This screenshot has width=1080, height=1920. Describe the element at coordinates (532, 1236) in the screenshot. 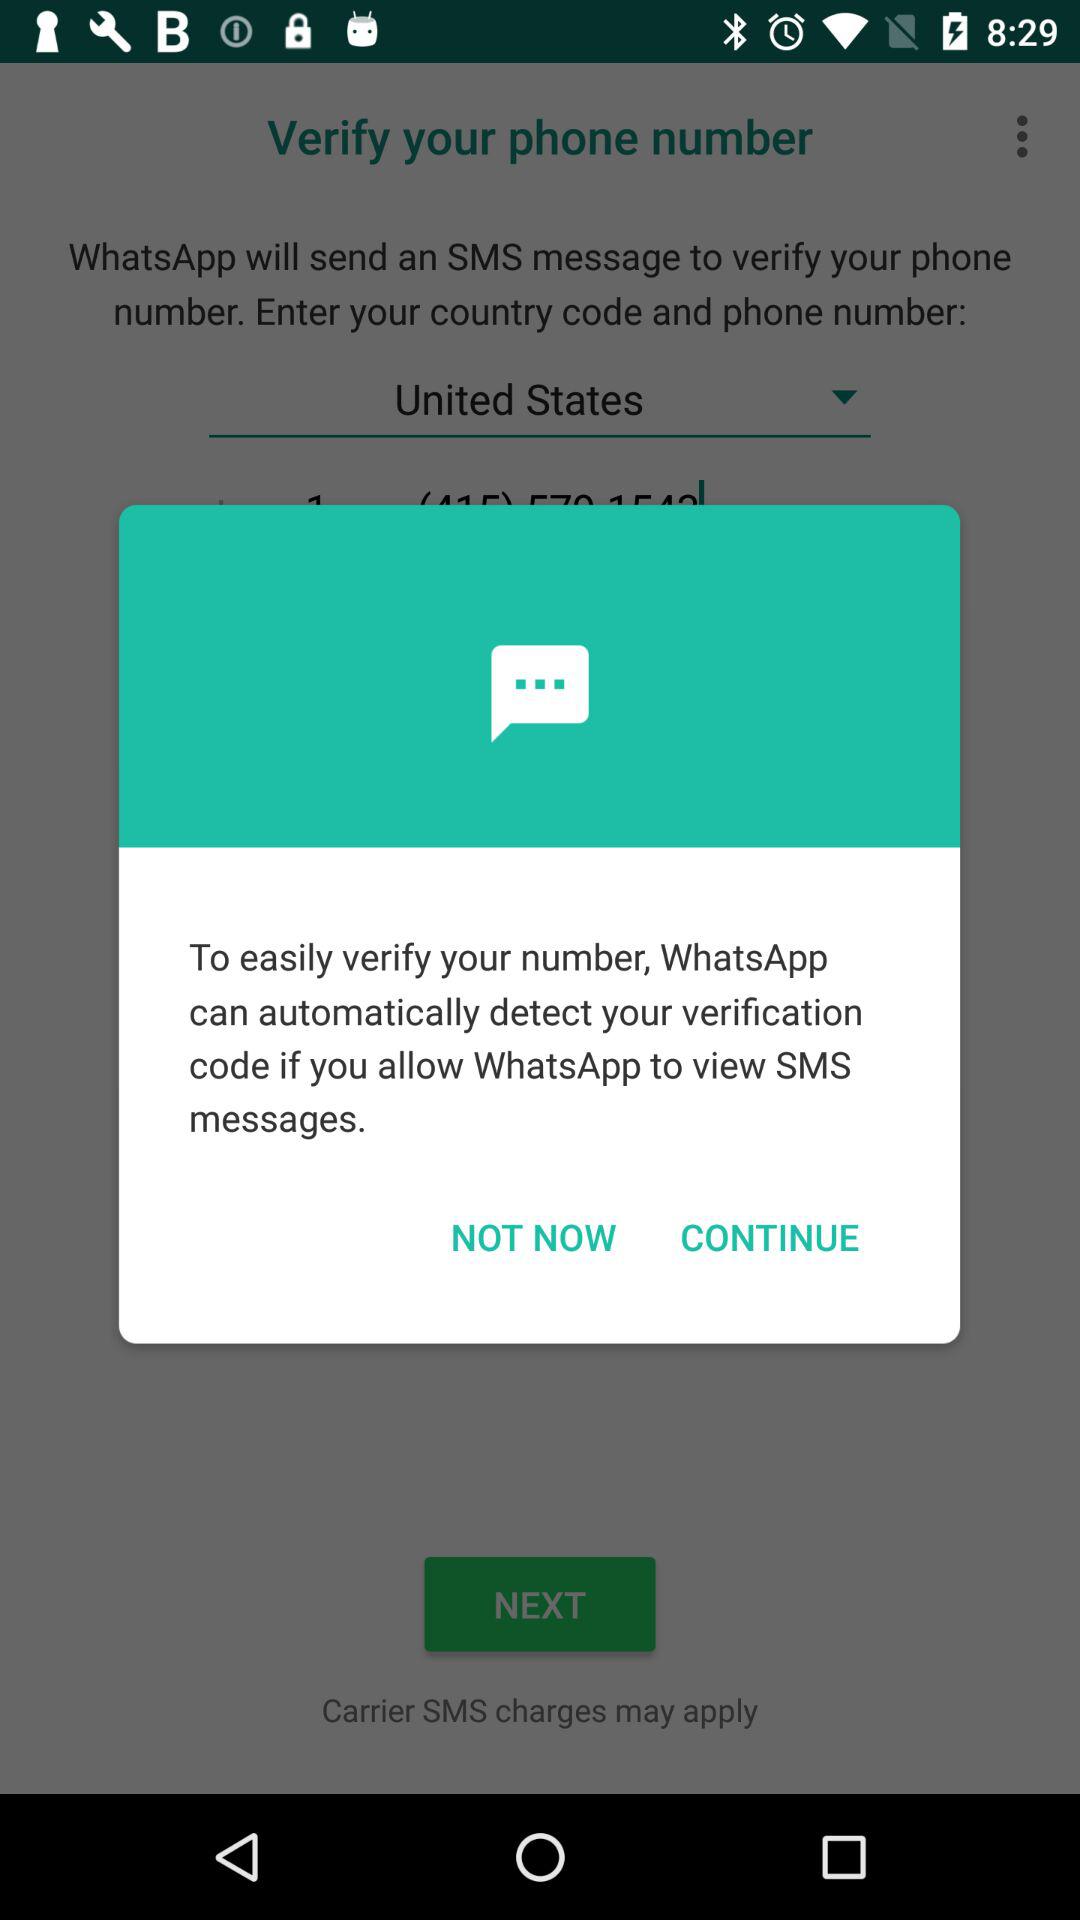

I see `click the icon to the left of continue icon` at that location.